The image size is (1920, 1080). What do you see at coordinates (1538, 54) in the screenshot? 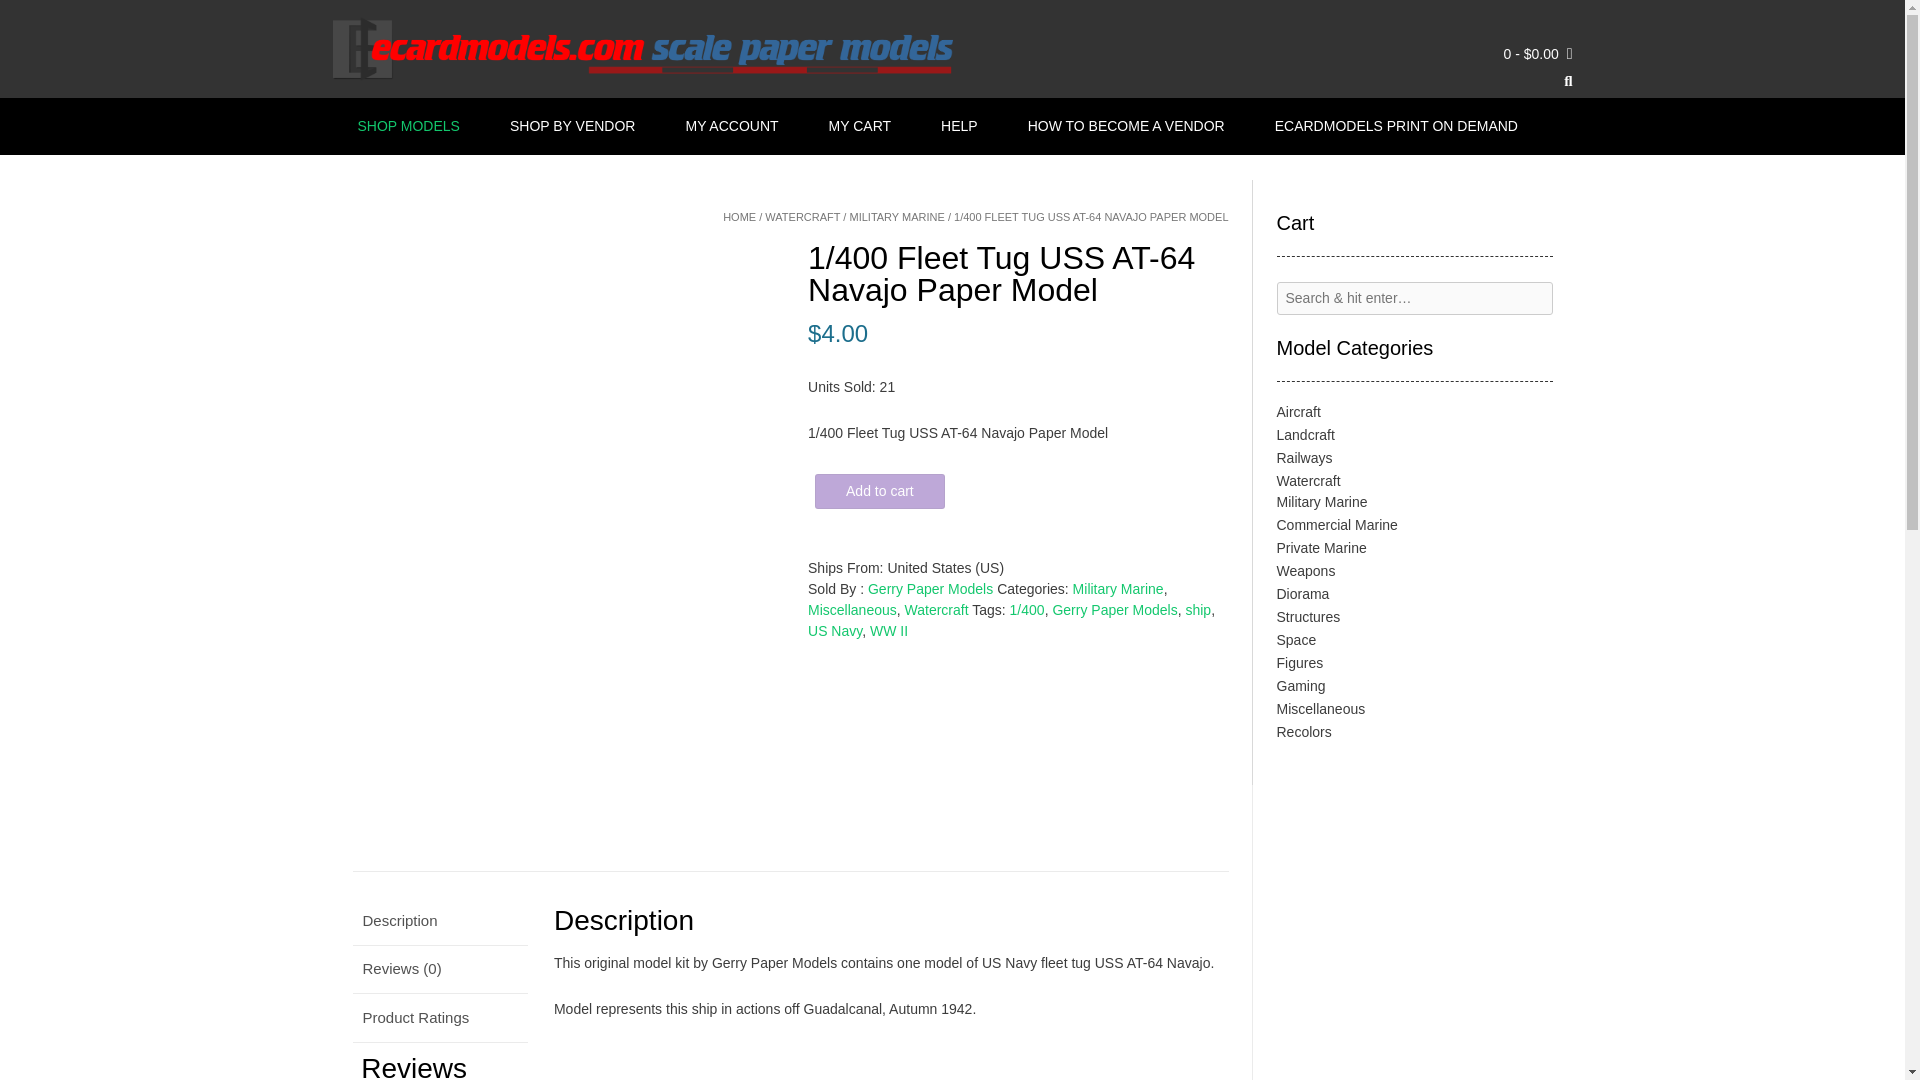
I see `View your shopping cart` at bounding box center [1538, 54].